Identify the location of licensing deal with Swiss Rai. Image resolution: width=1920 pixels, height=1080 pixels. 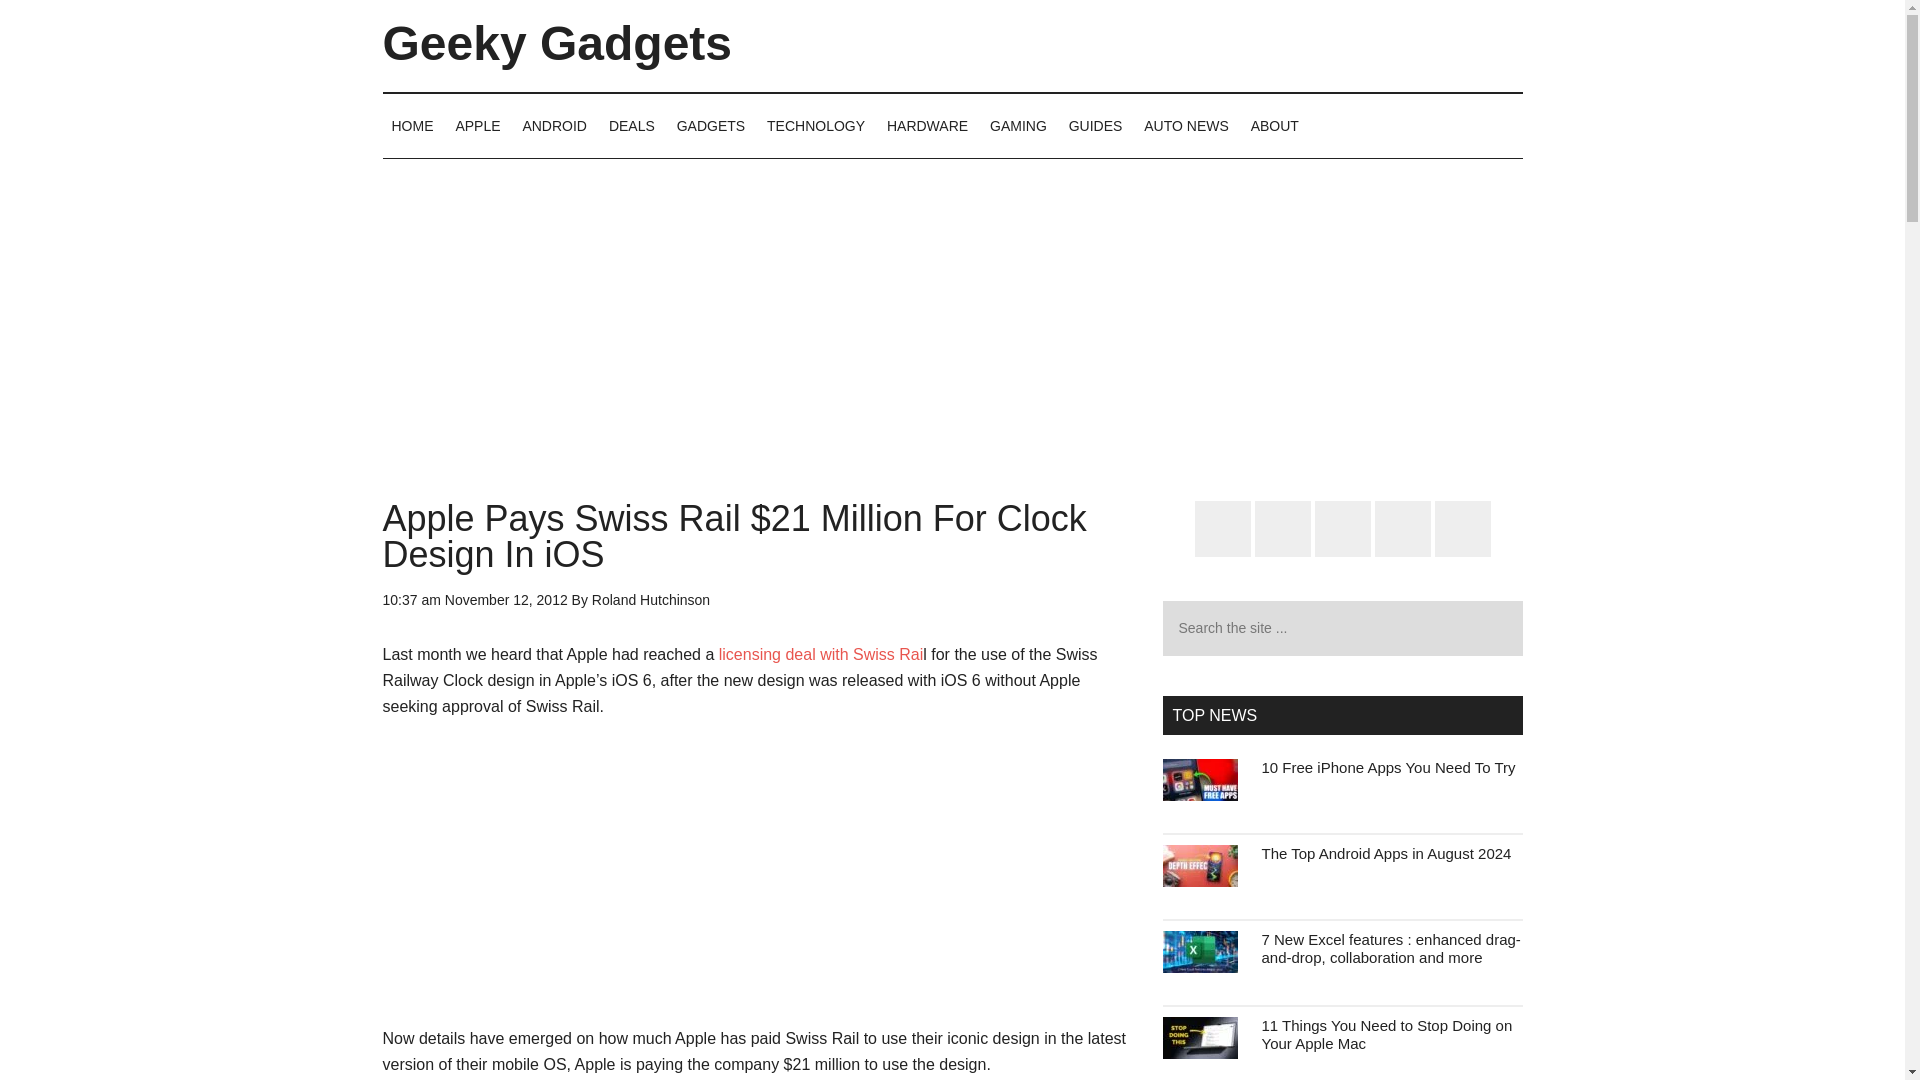
(820, 654).